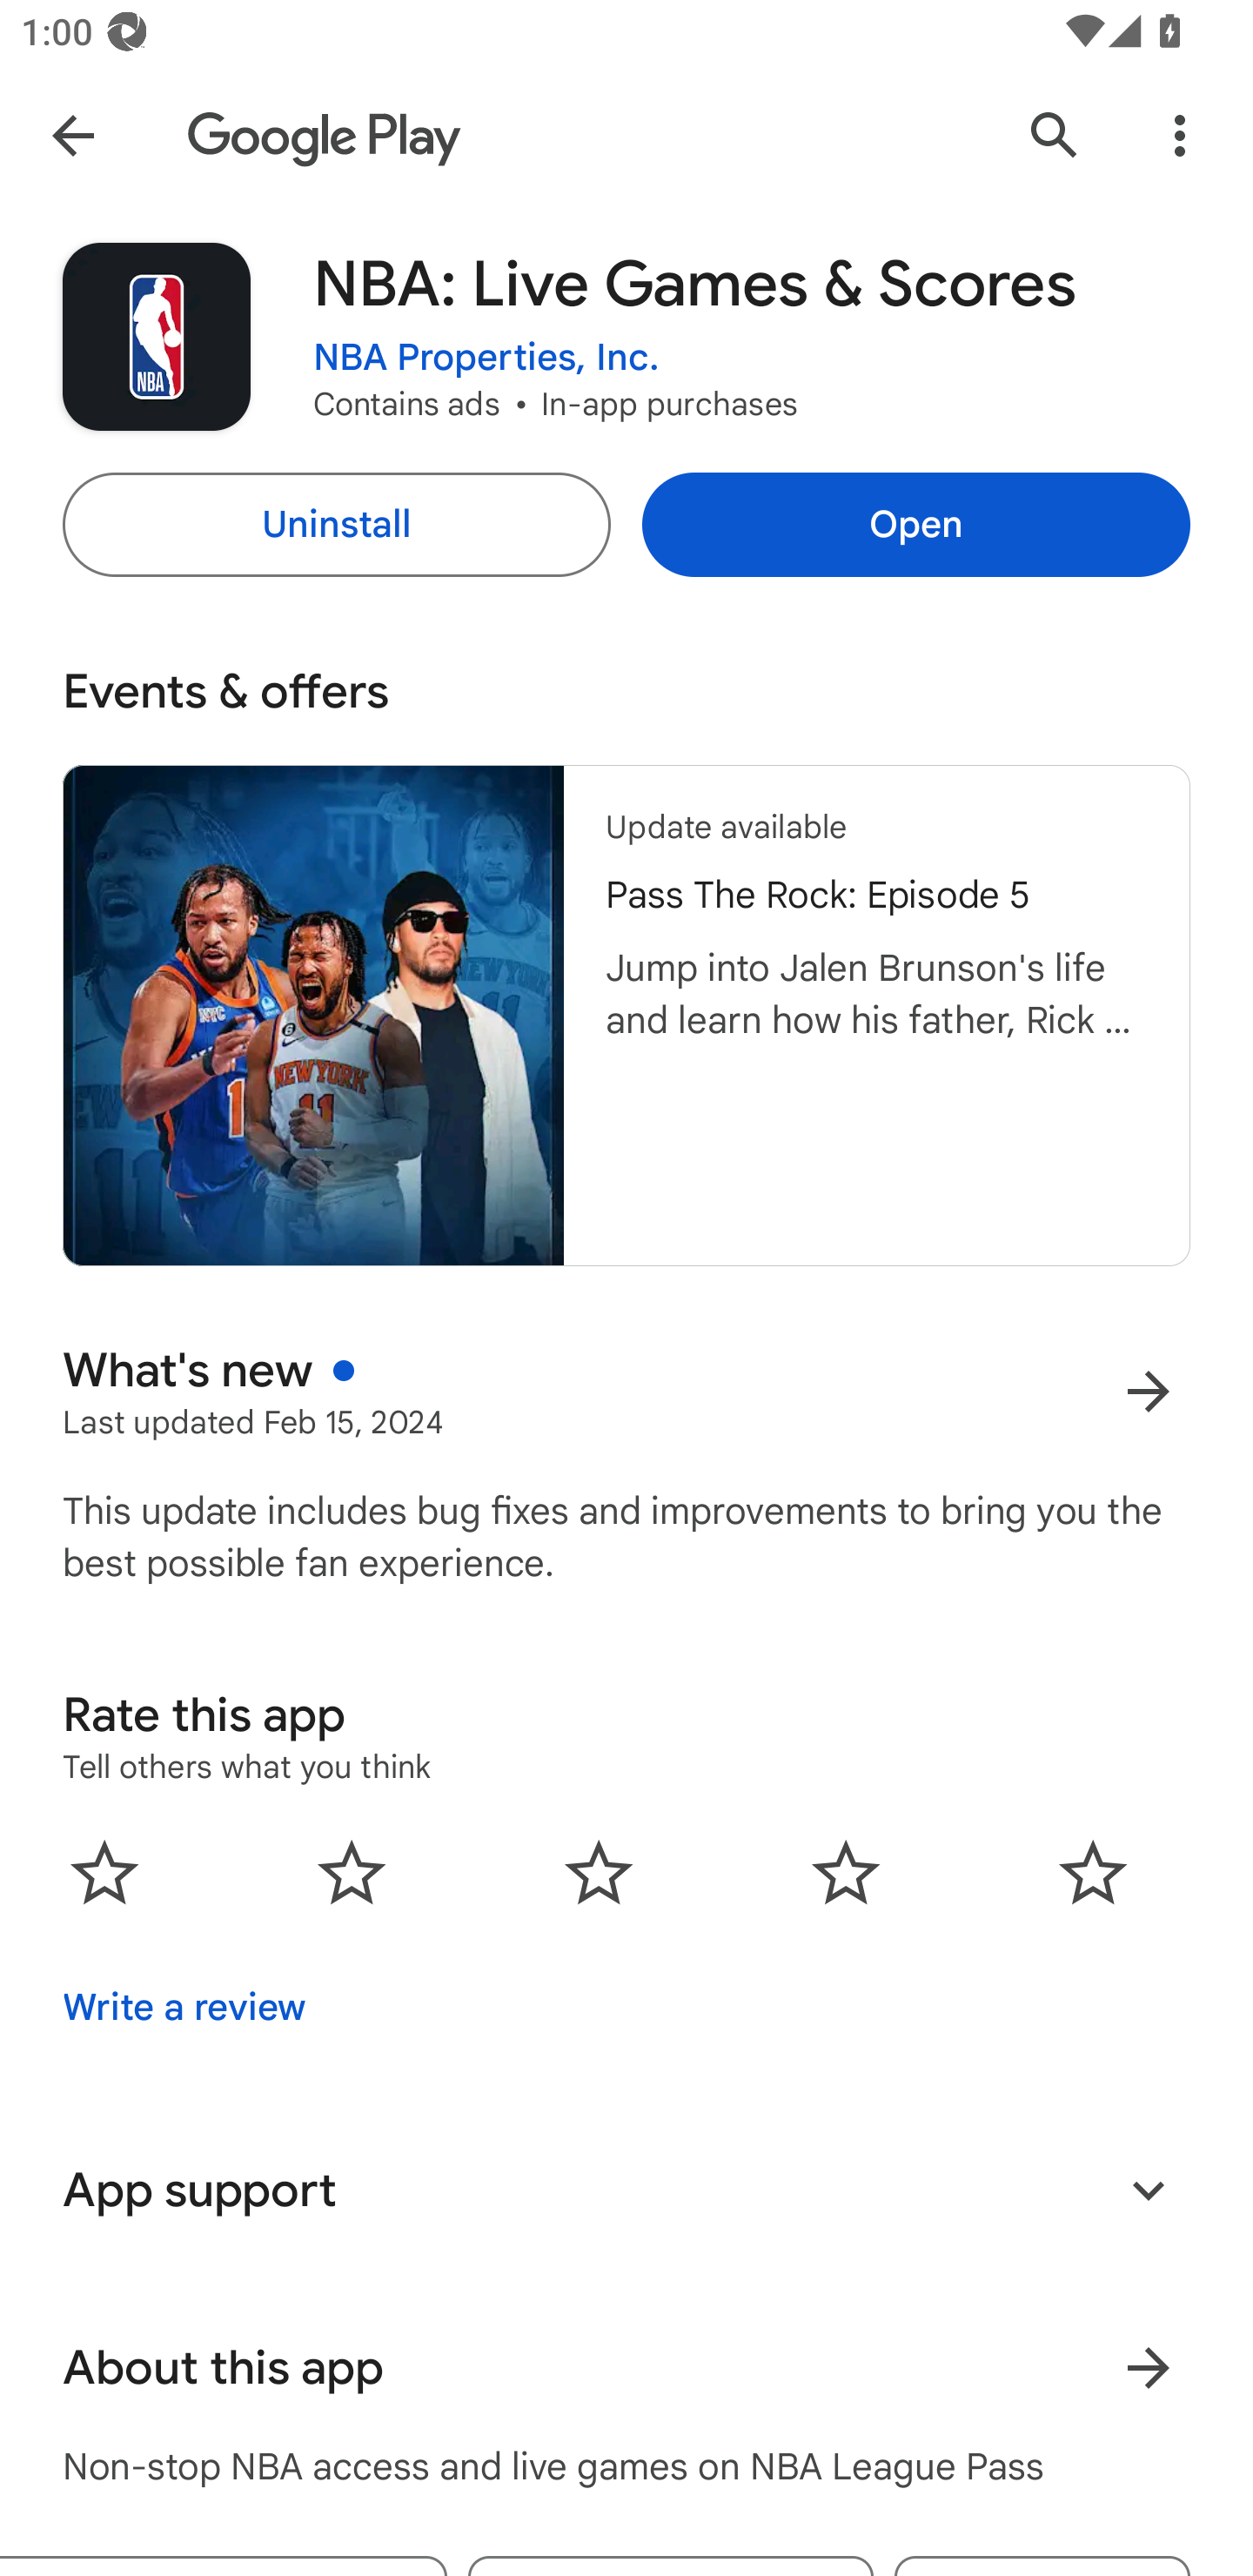  What do you see at coordinates (626, 2190) in the screenshot?
I see `App support Expand` at bounding box center [626, 2190].